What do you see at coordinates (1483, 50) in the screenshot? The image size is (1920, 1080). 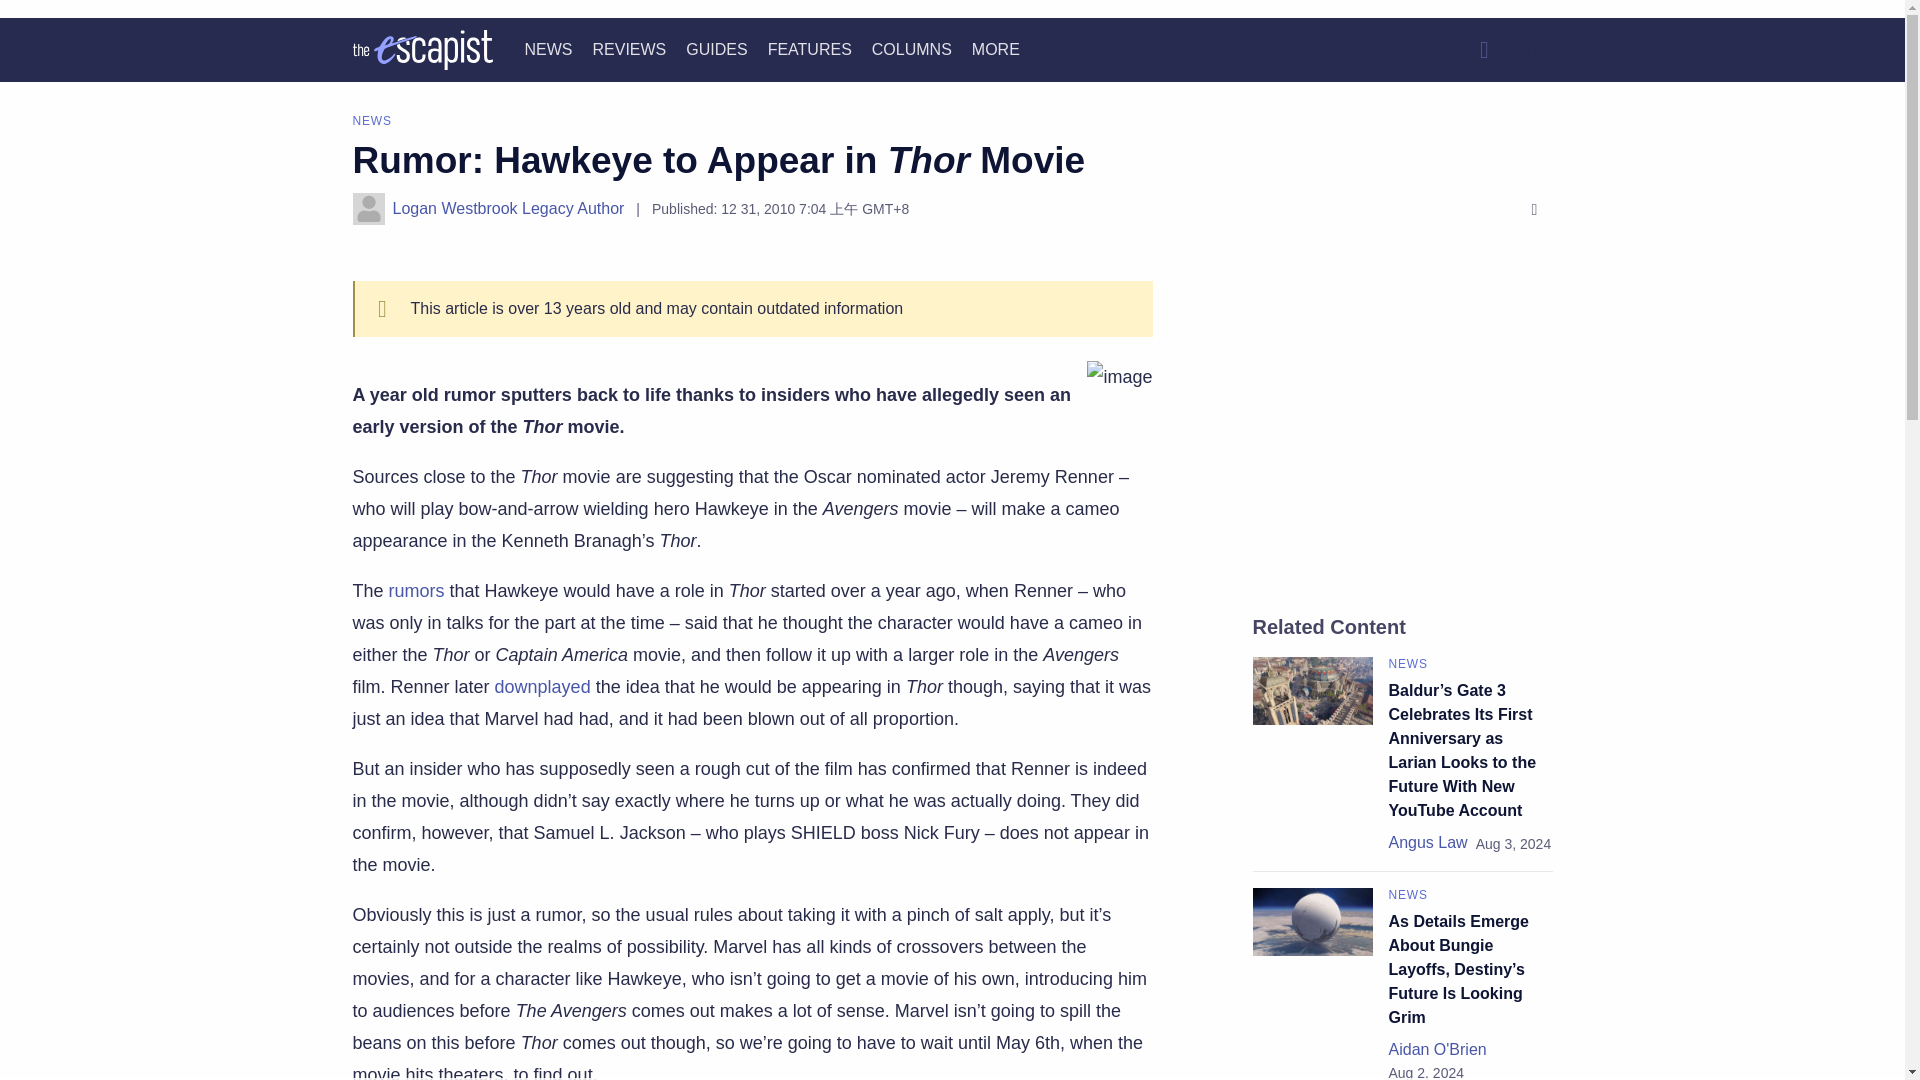 I see `Search` at bounding box center [1483, 50].